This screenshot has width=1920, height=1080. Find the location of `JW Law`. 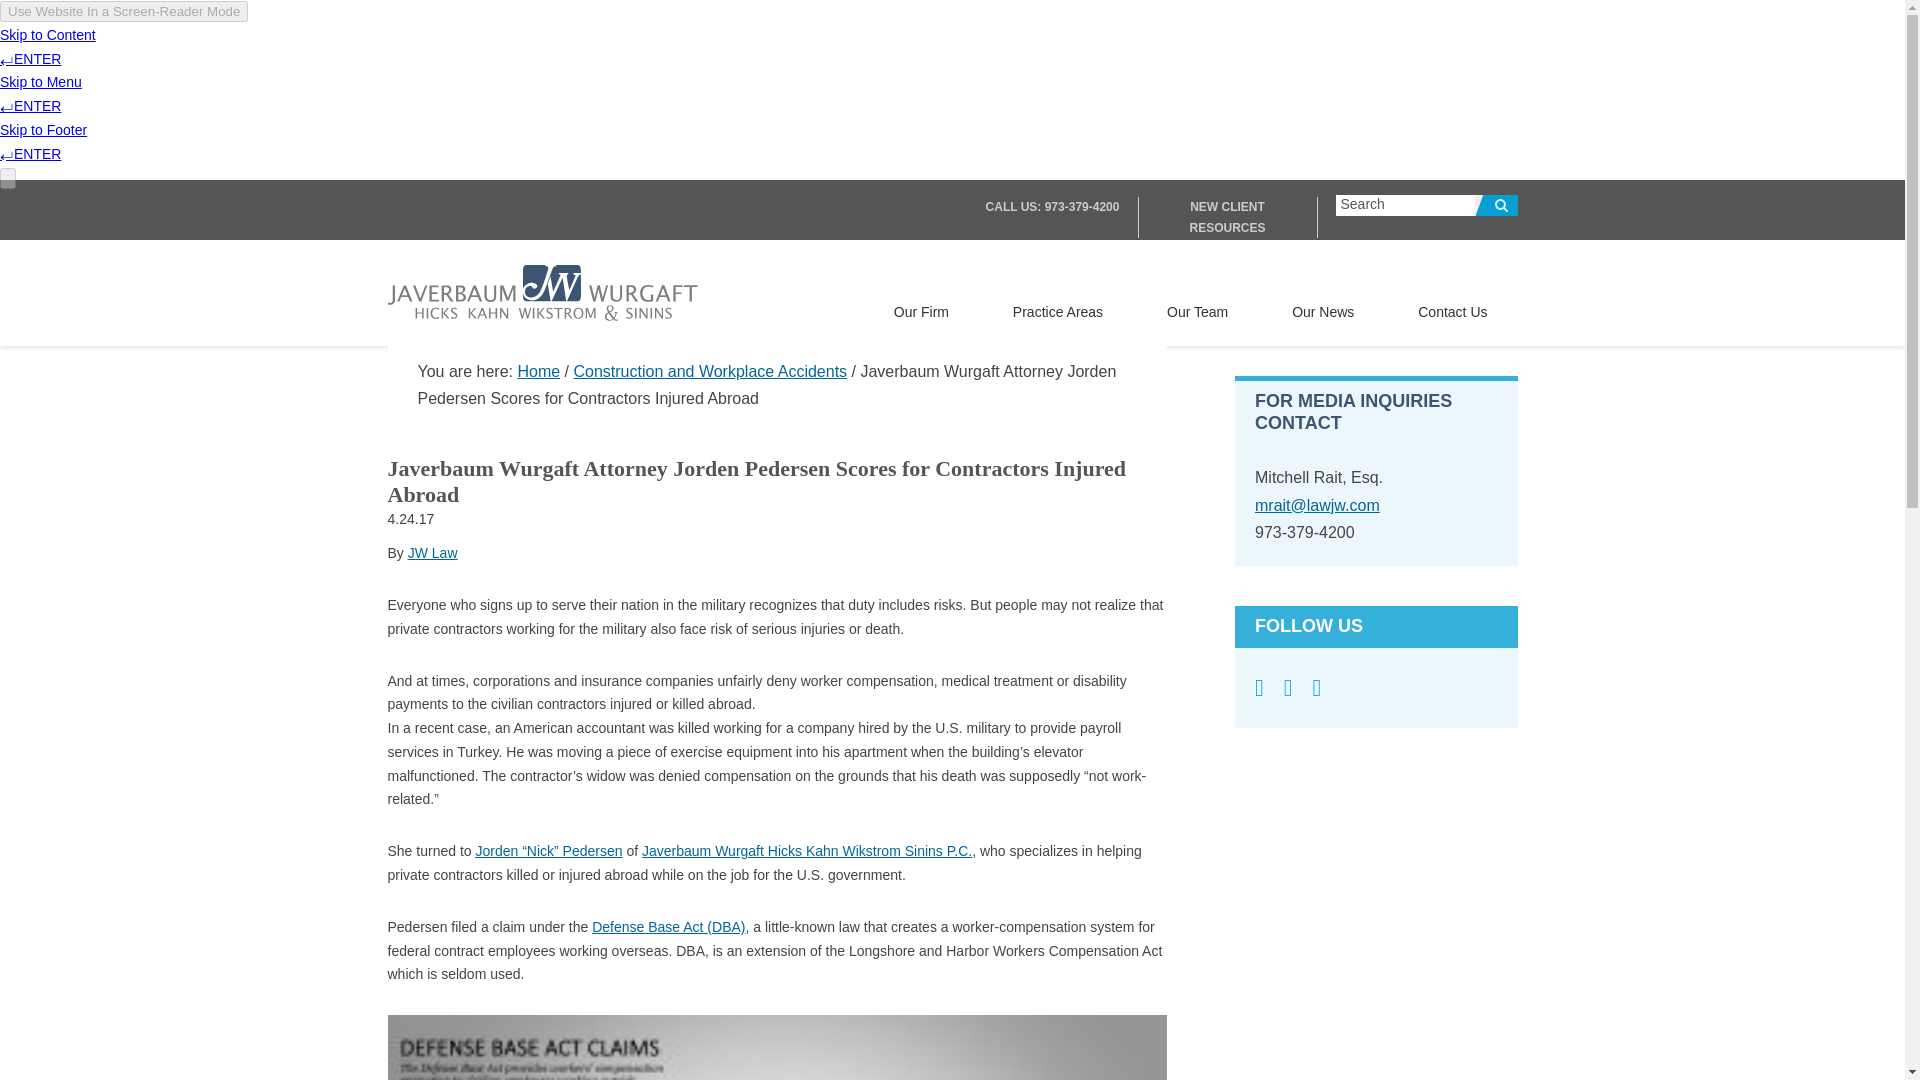

JW Law is located at coordinates (432, 552).